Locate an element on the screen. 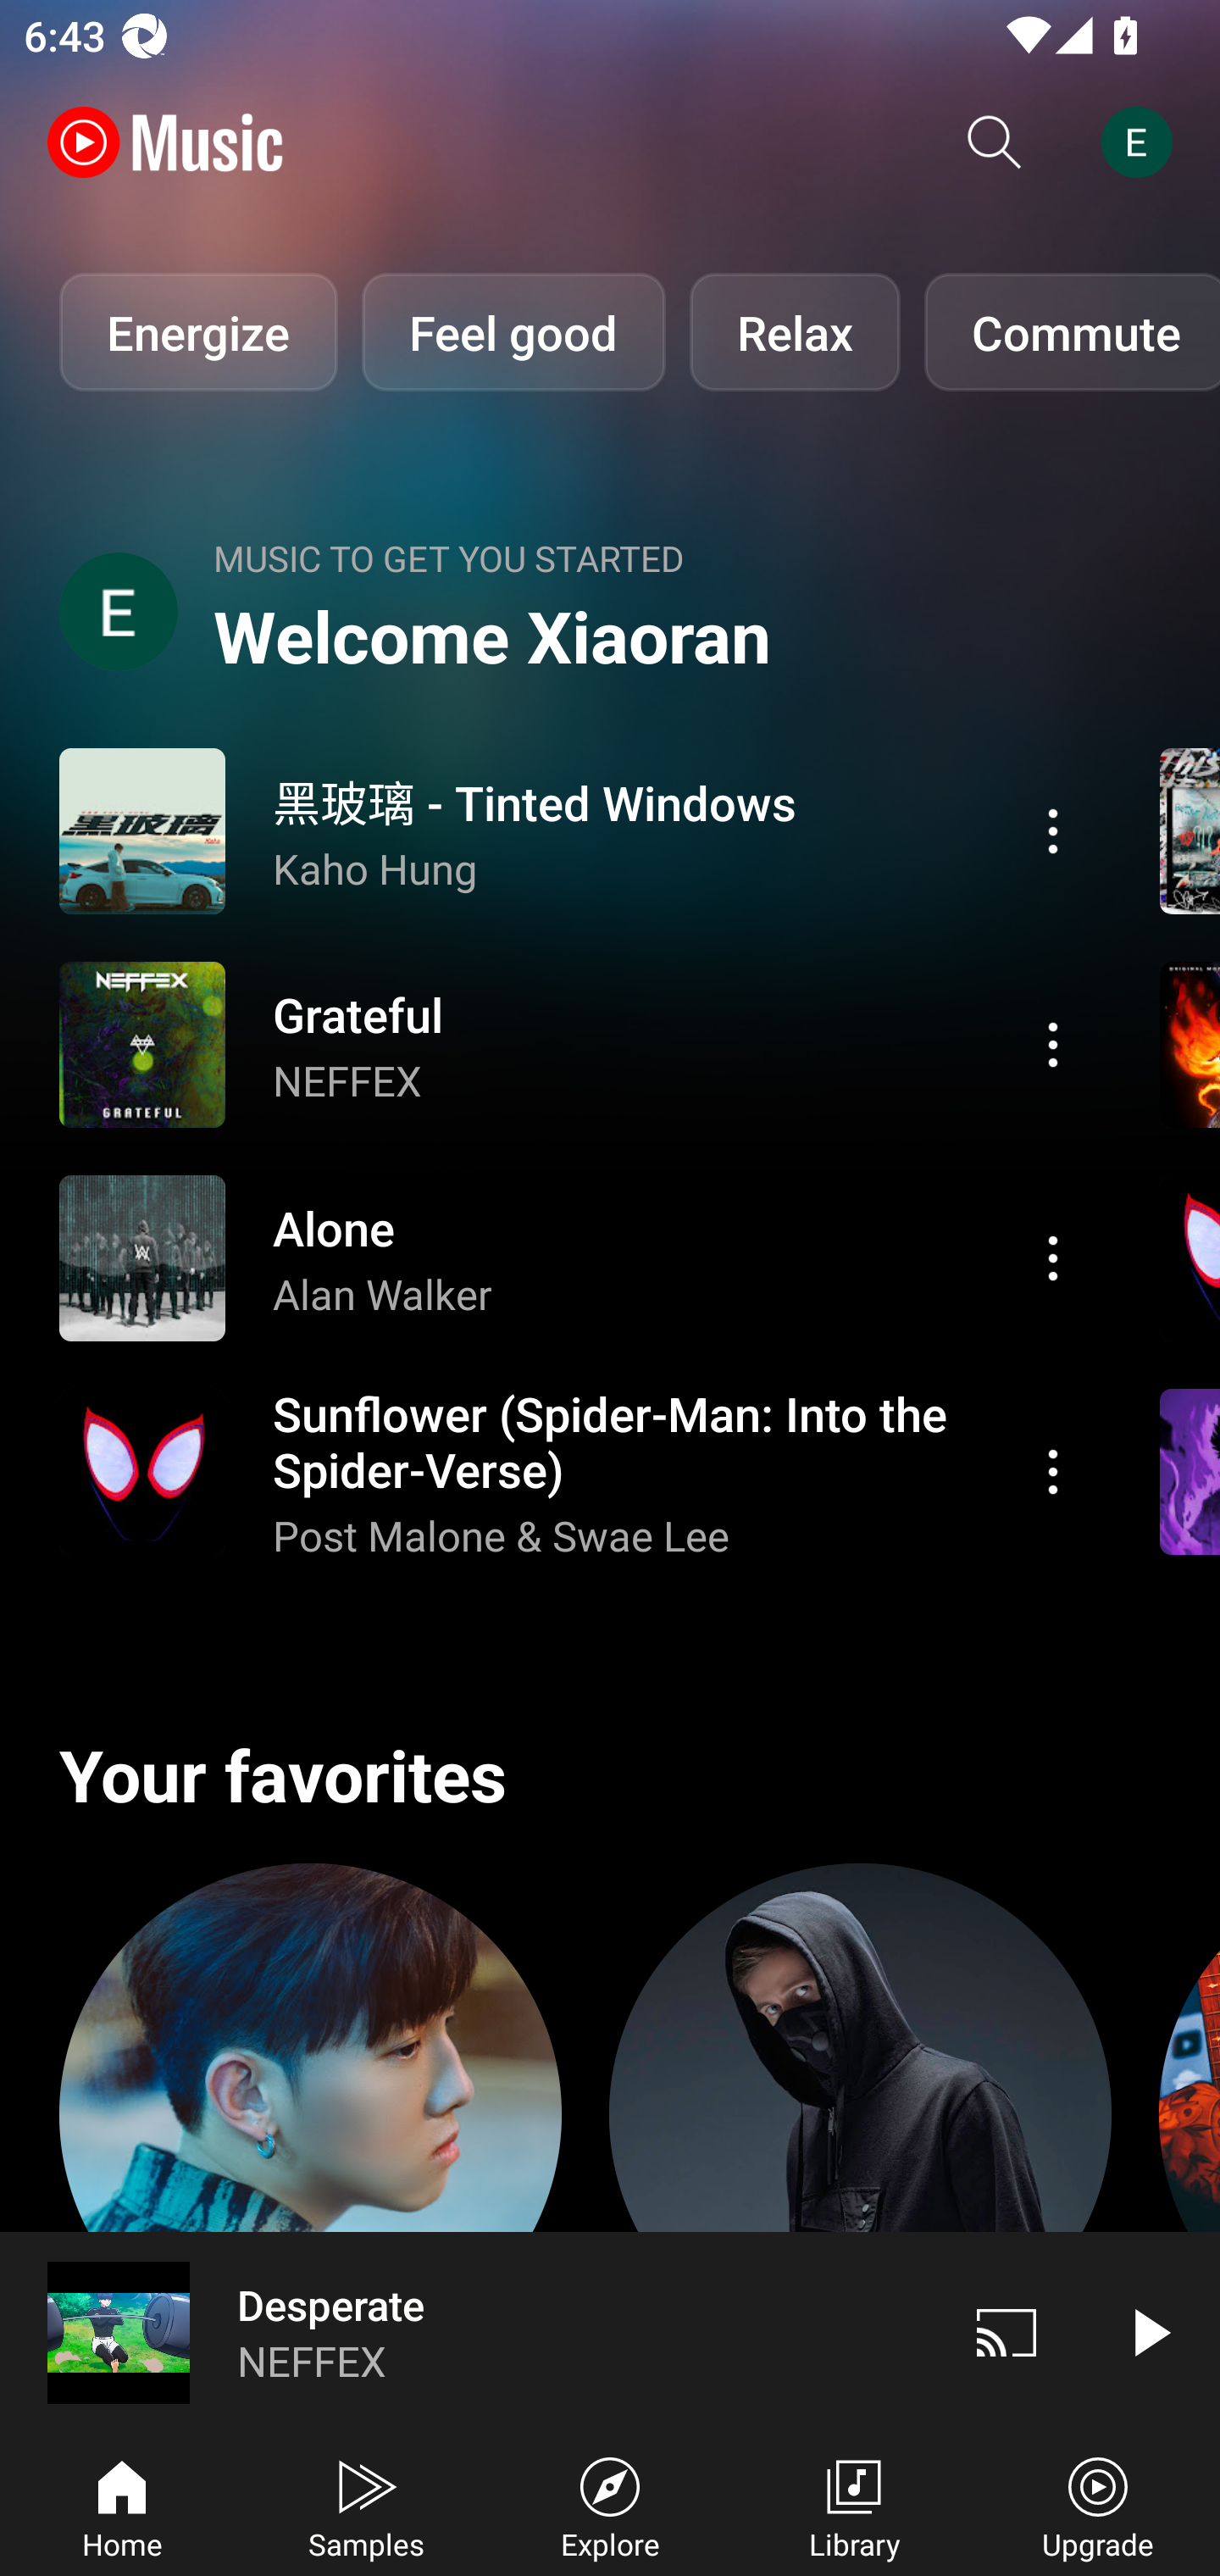 Image resolution: width=1220 pixels, height=2576 pixels. Desperate NEFFEX is located at coordinates (468, 2332).